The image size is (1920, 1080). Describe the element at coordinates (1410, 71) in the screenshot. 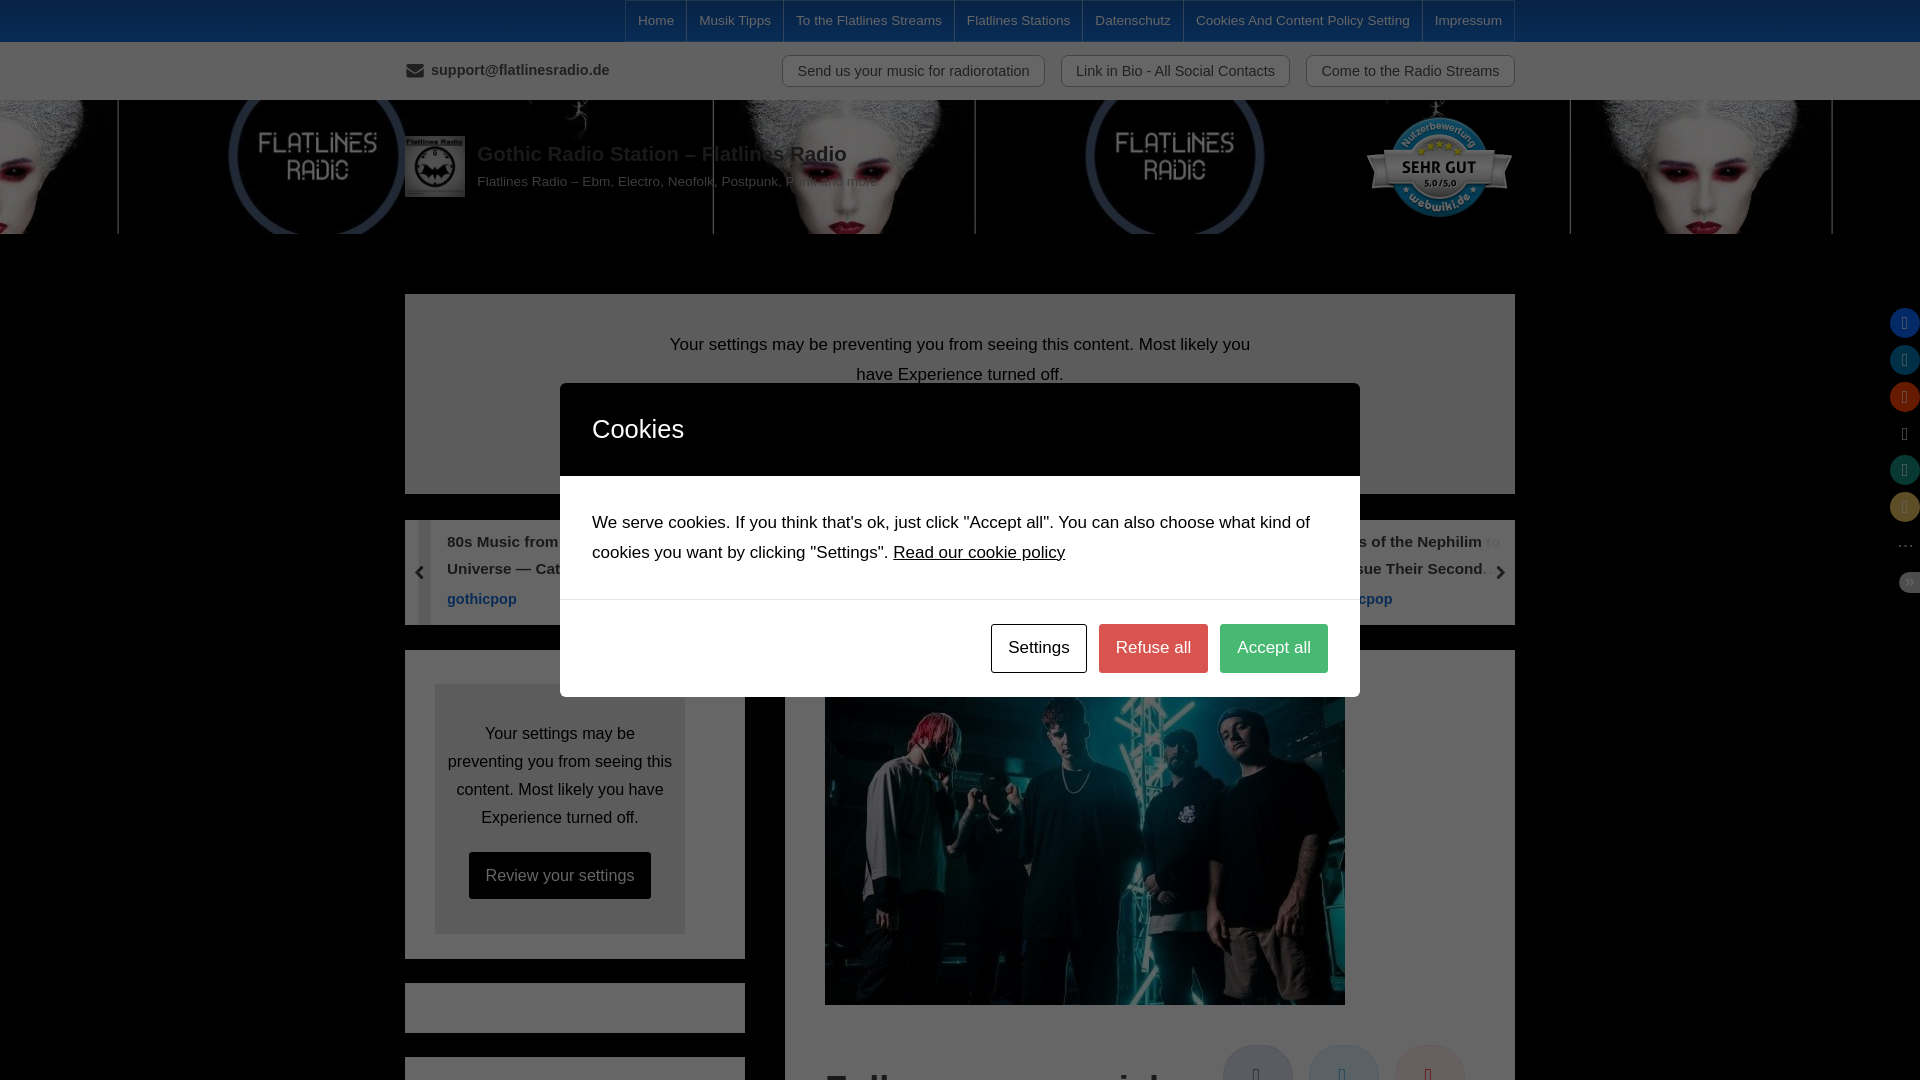

I see `Come to the Radio Streams` at that location.